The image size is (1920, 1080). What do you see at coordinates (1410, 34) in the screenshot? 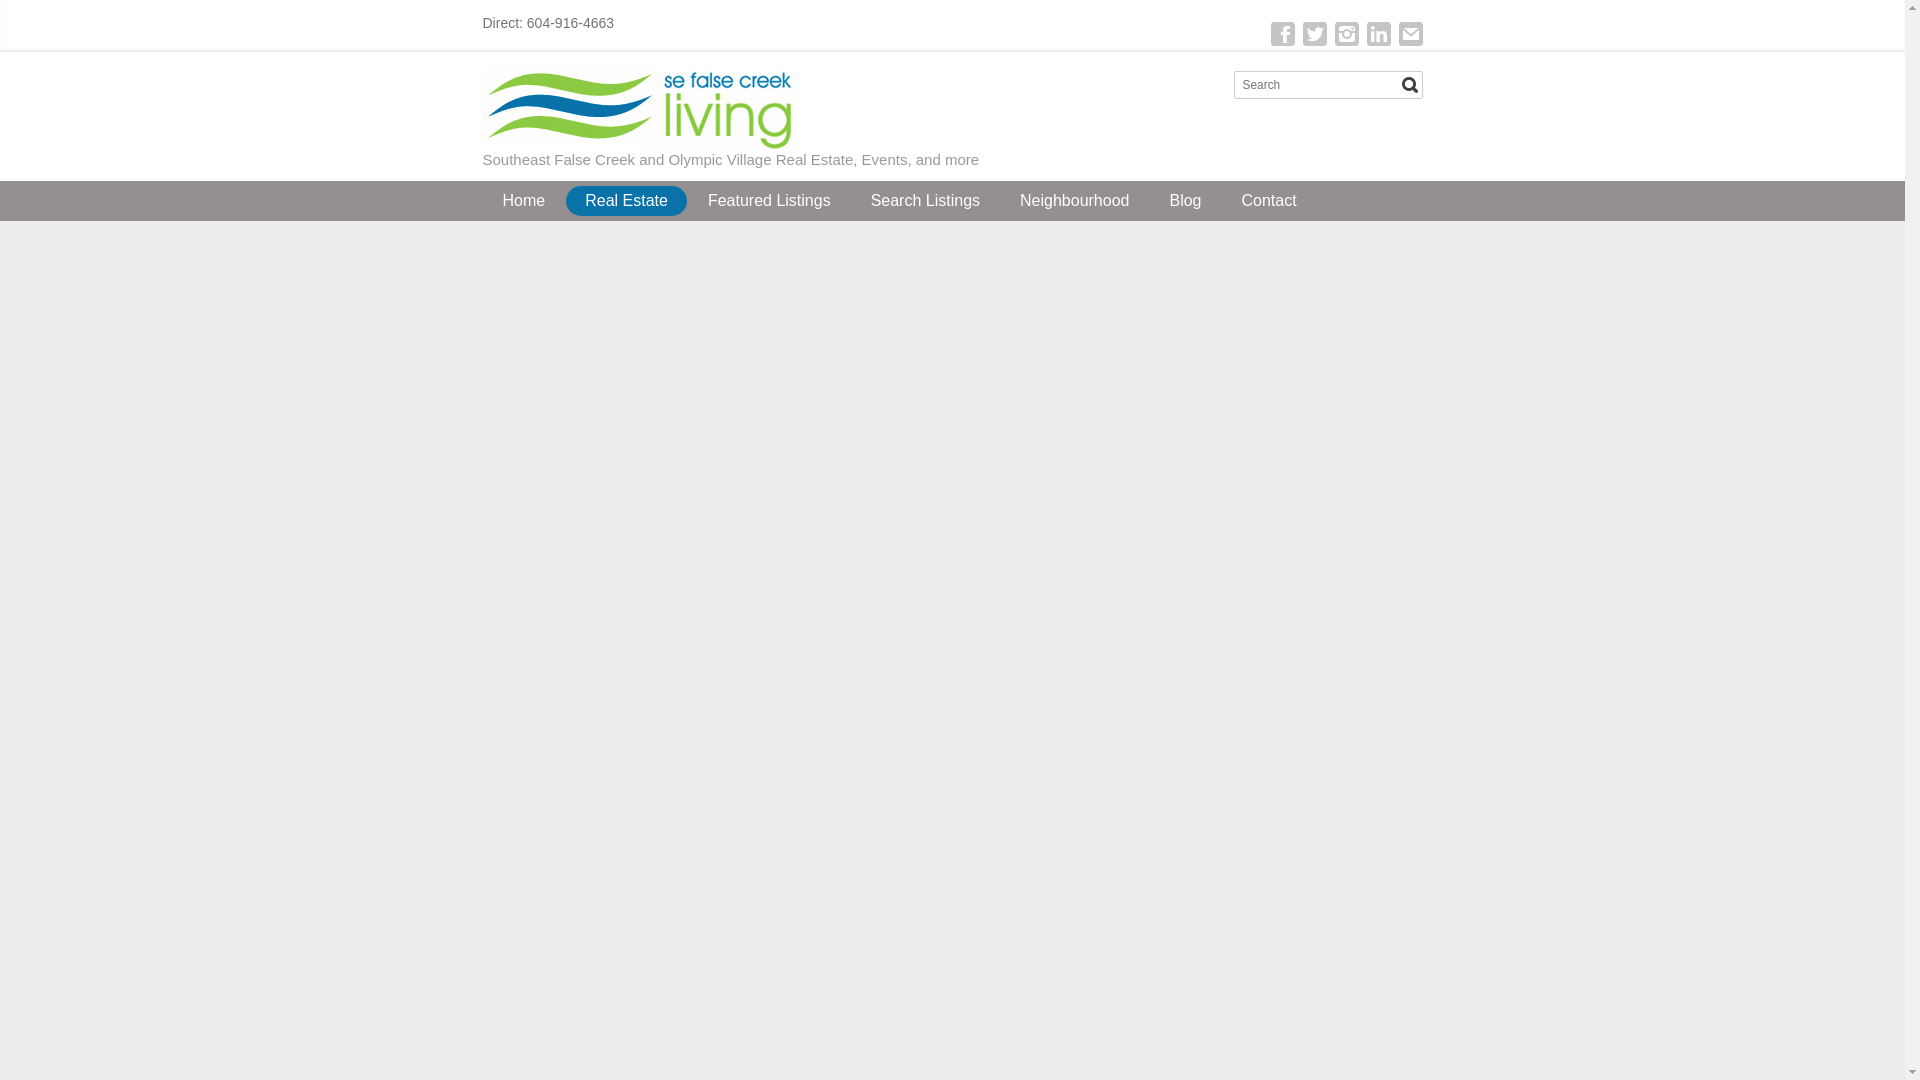
I see `E-mail` at bounding box center [1410, 34].